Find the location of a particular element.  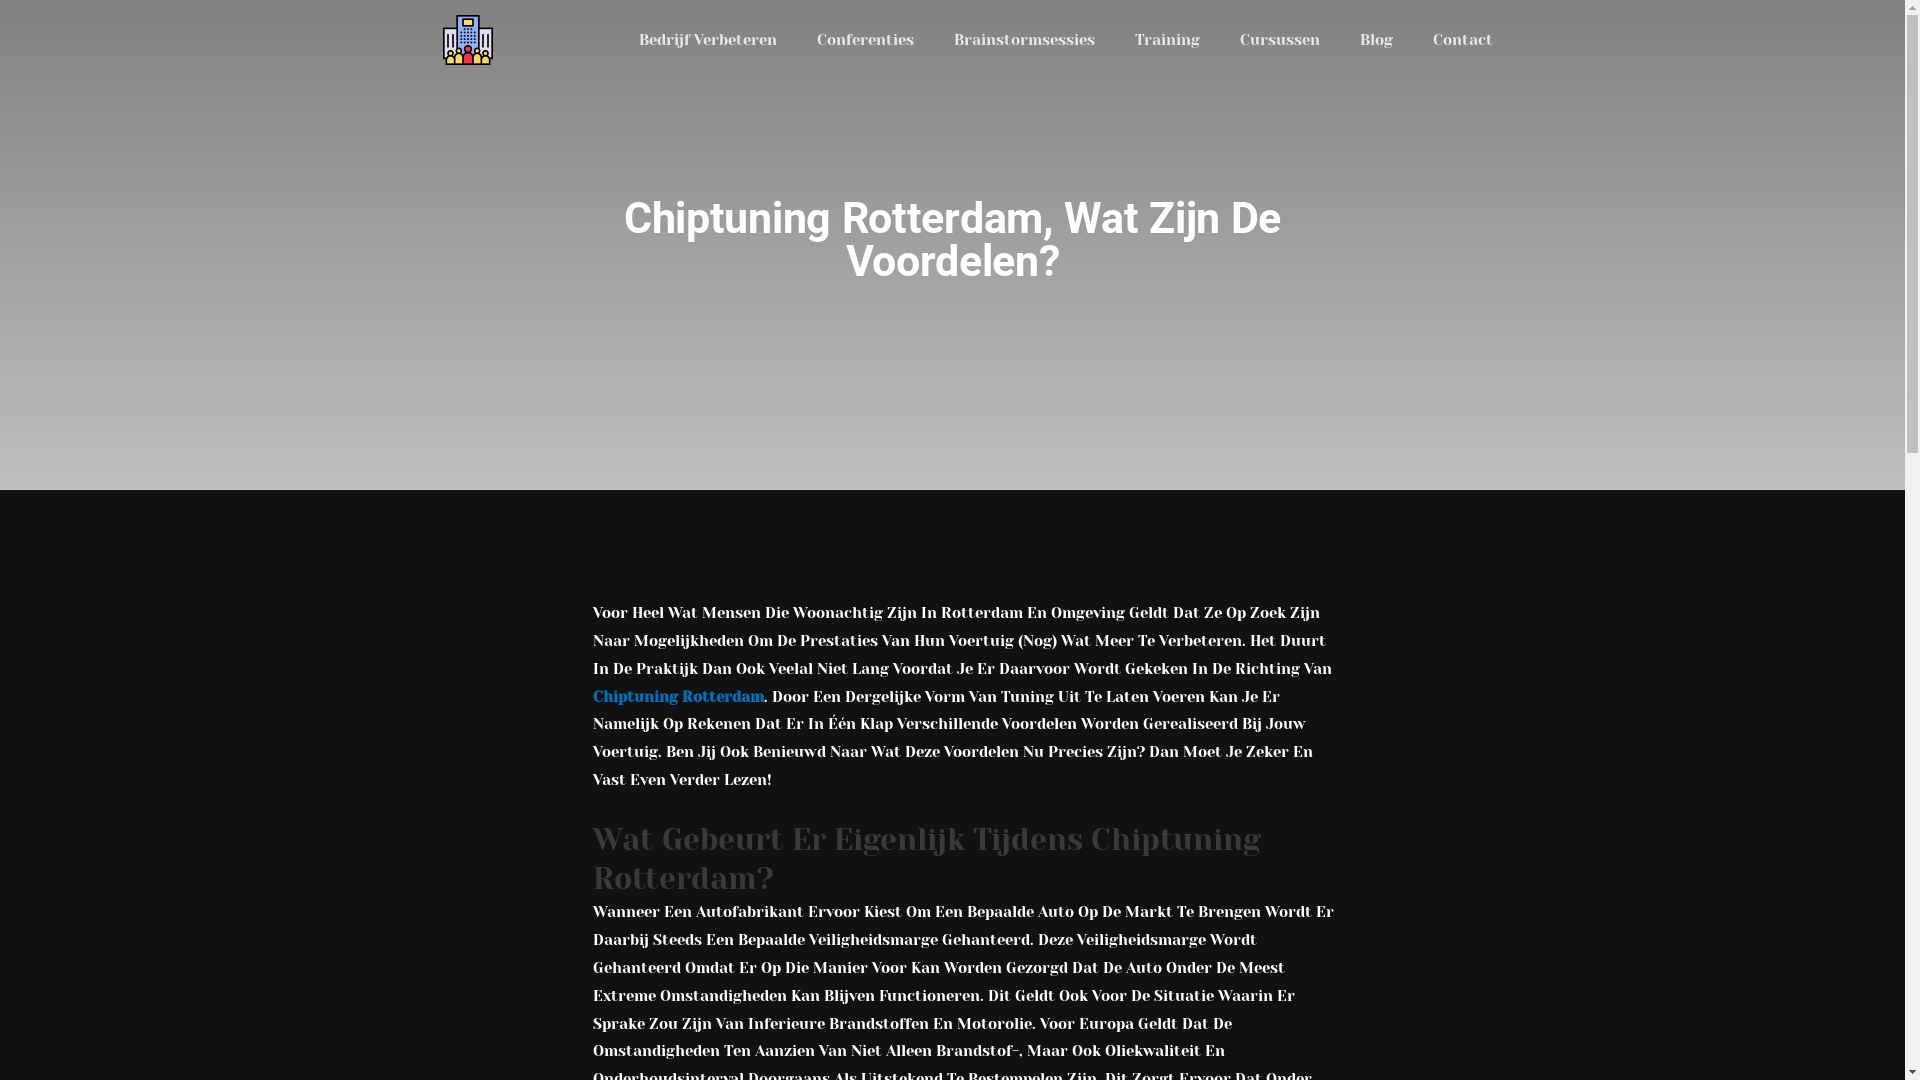

Chiptuning Rotterdam is located at coordinates (678, 697).